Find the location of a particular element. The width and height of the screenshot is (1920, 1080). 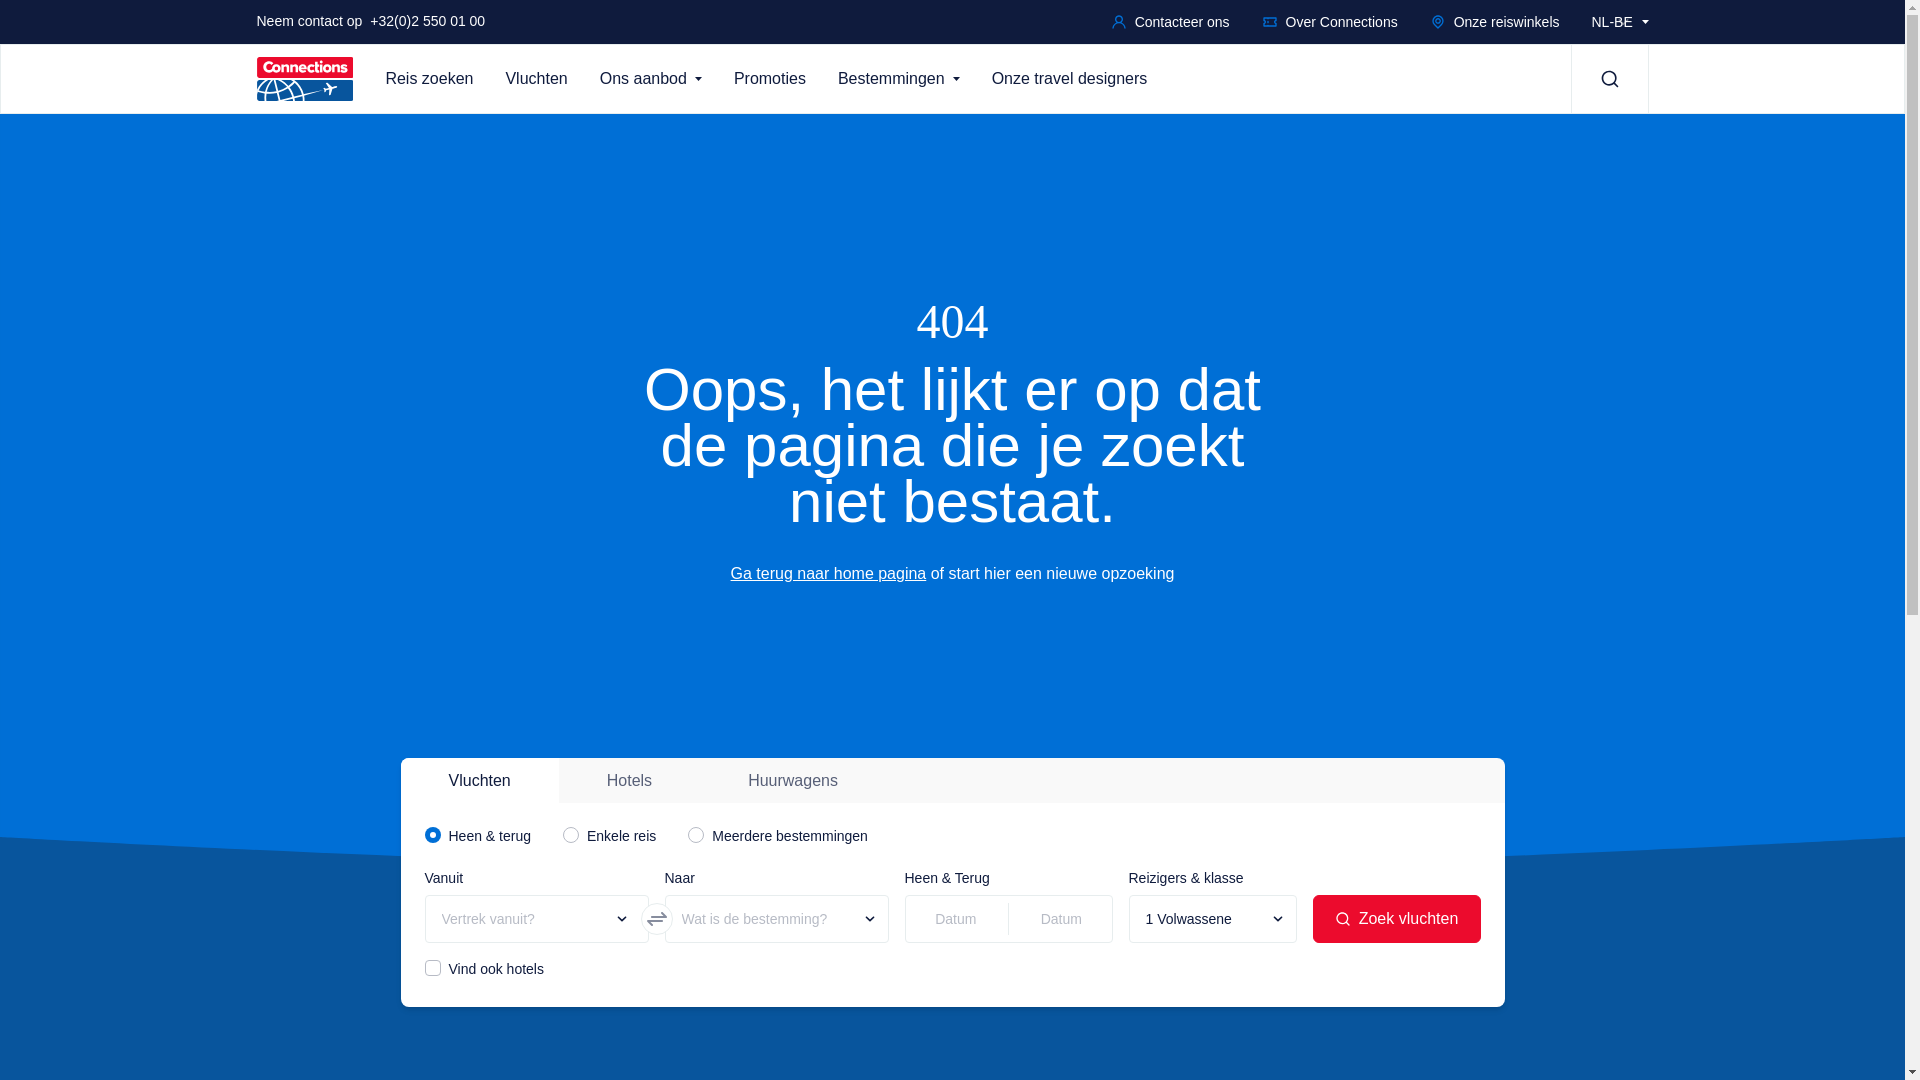

Wat is de bestemming? is located at coordinates (776, 919).